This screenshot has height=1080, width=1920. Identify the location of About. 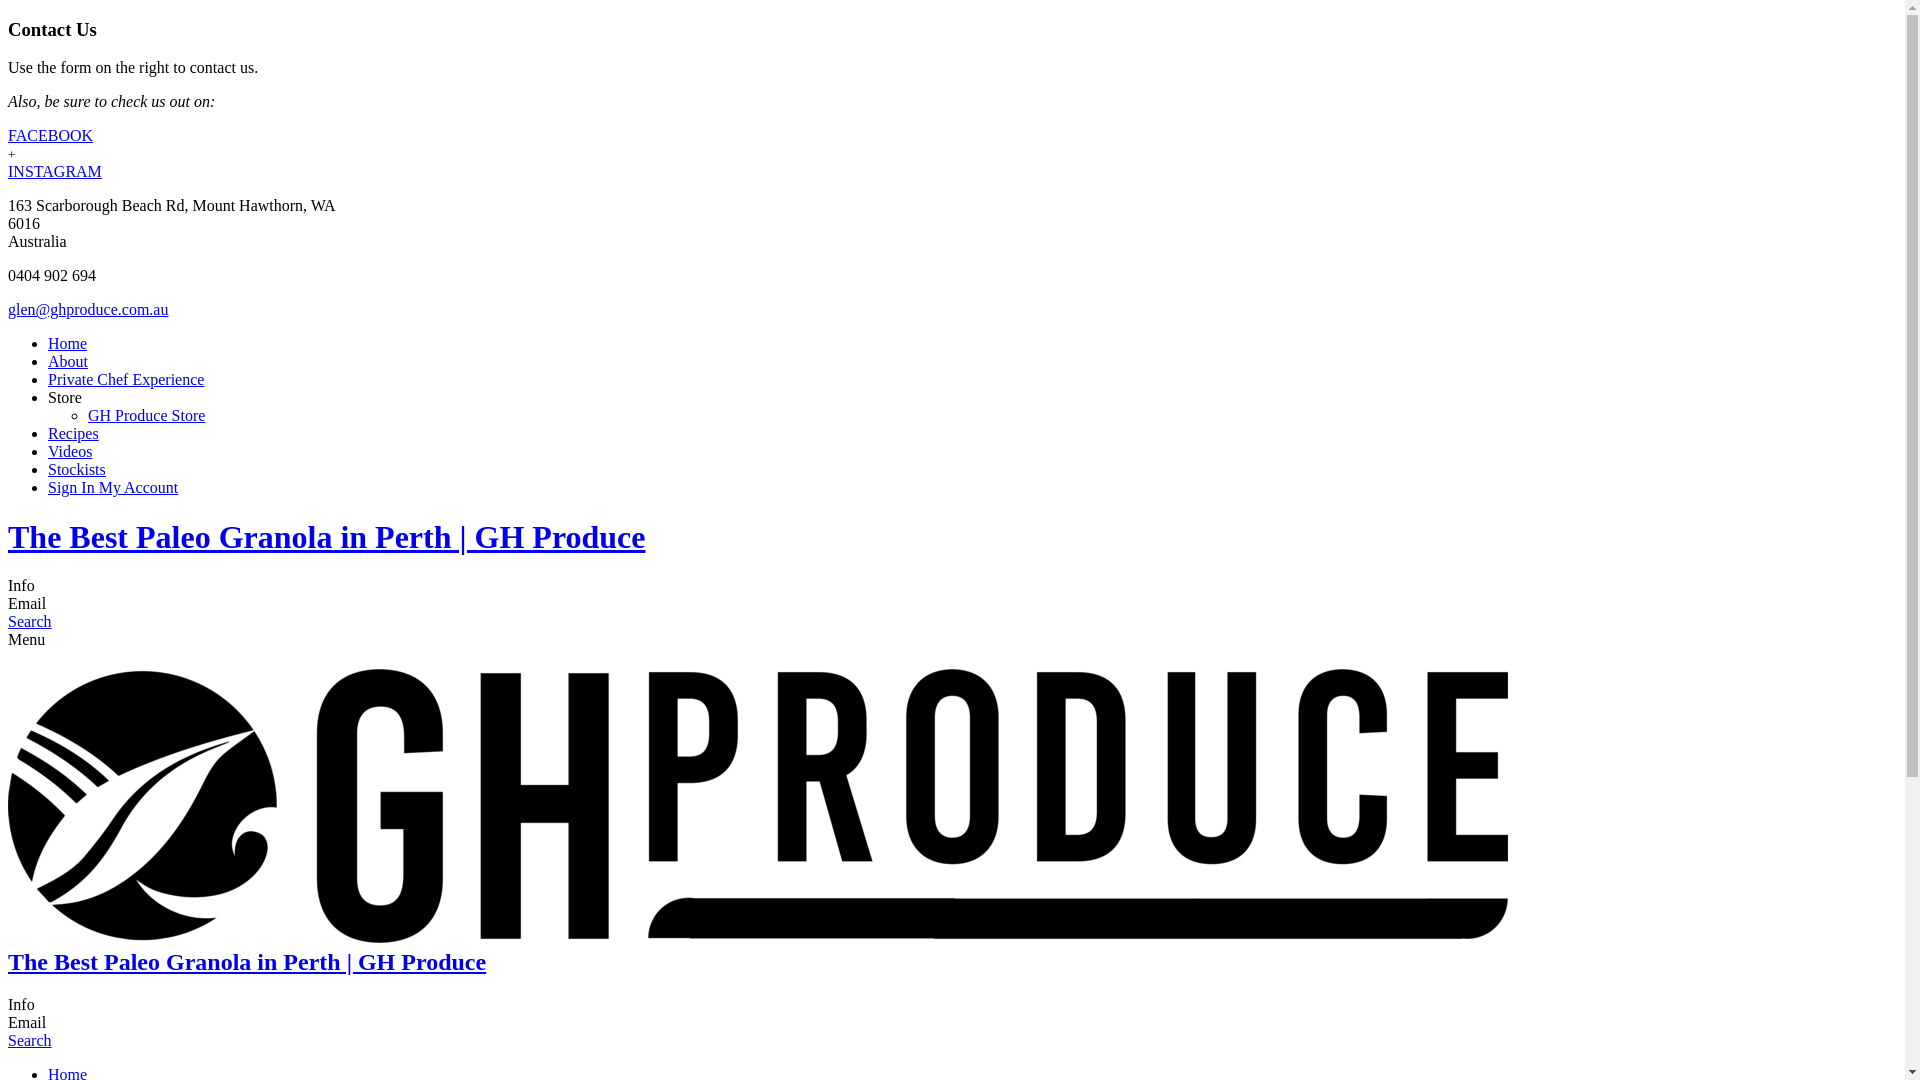
(68, 362).